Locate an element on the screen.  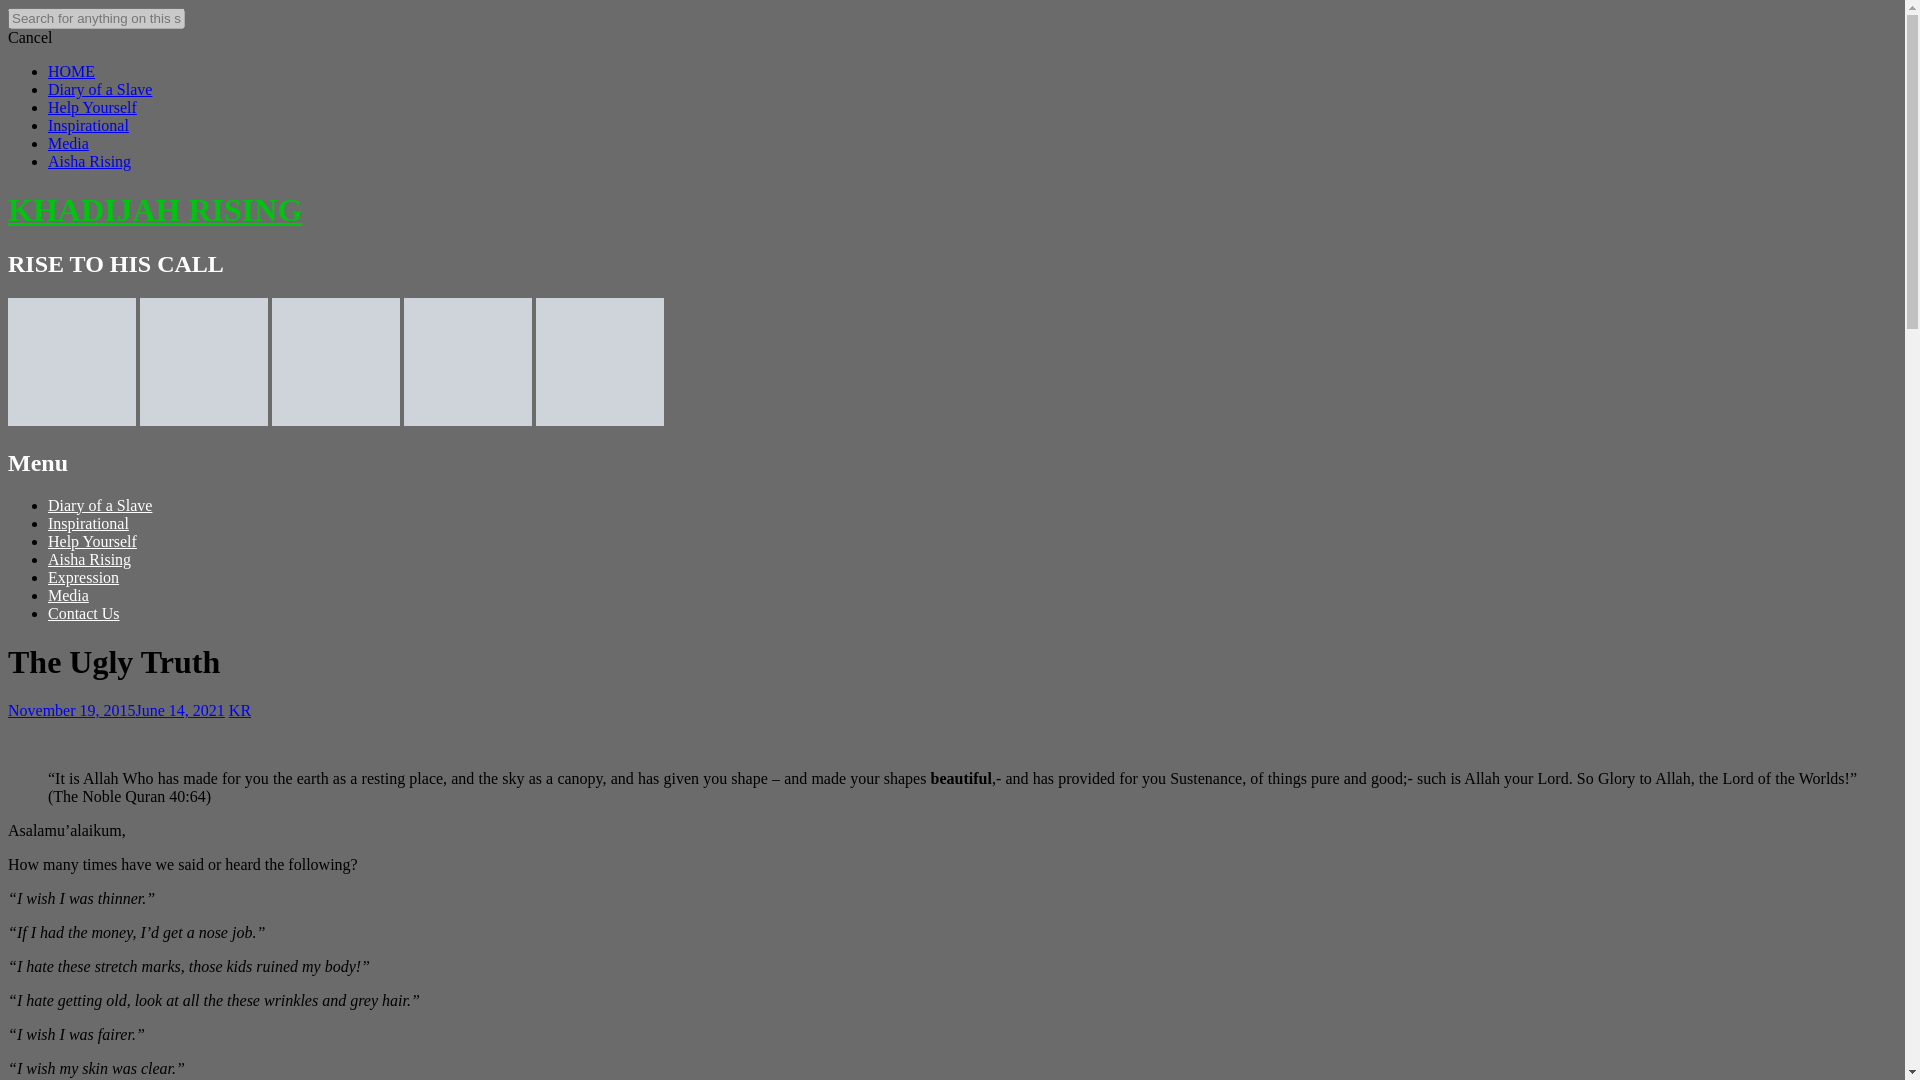
Skip to content is located at coordinates (30, 522).